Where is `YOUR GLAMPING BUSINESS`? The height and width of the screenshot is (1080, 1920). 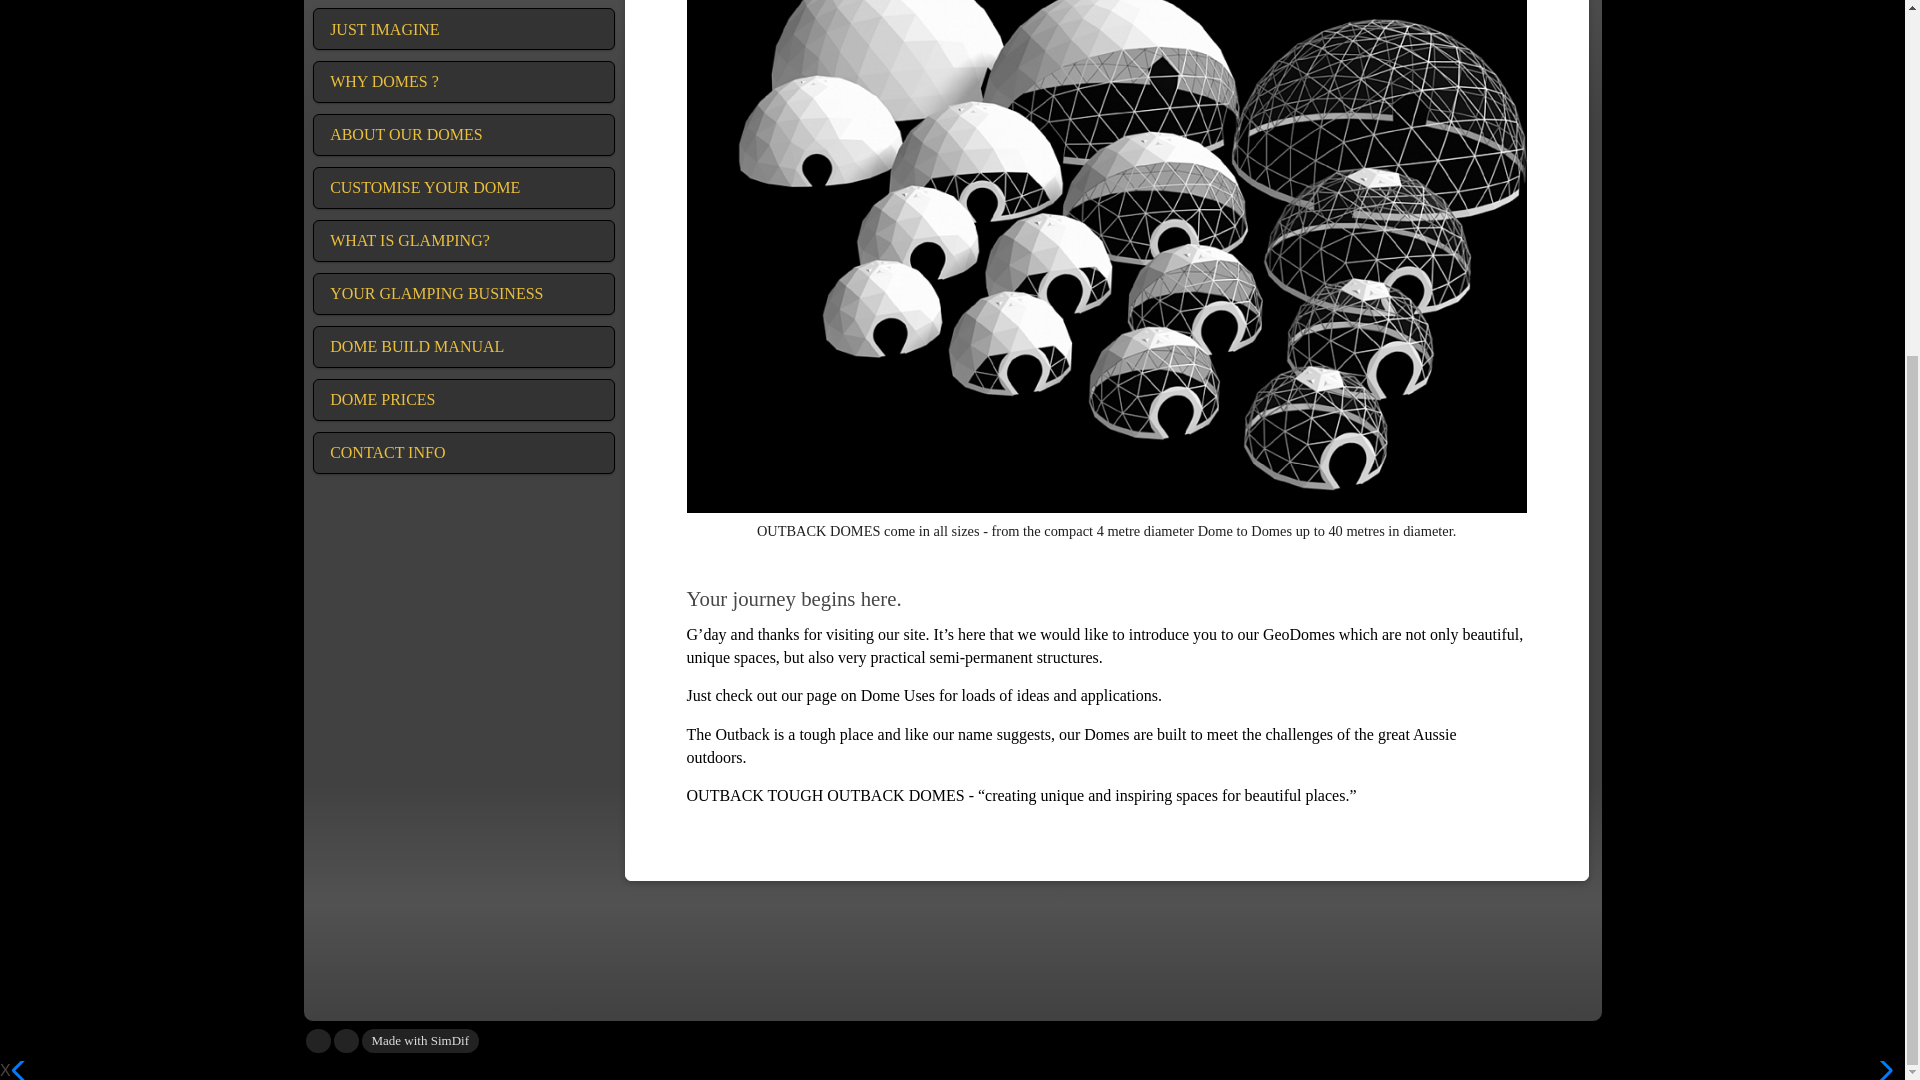
YOUR GLAMPING BUSINESS is located at coordinates (463, 294).